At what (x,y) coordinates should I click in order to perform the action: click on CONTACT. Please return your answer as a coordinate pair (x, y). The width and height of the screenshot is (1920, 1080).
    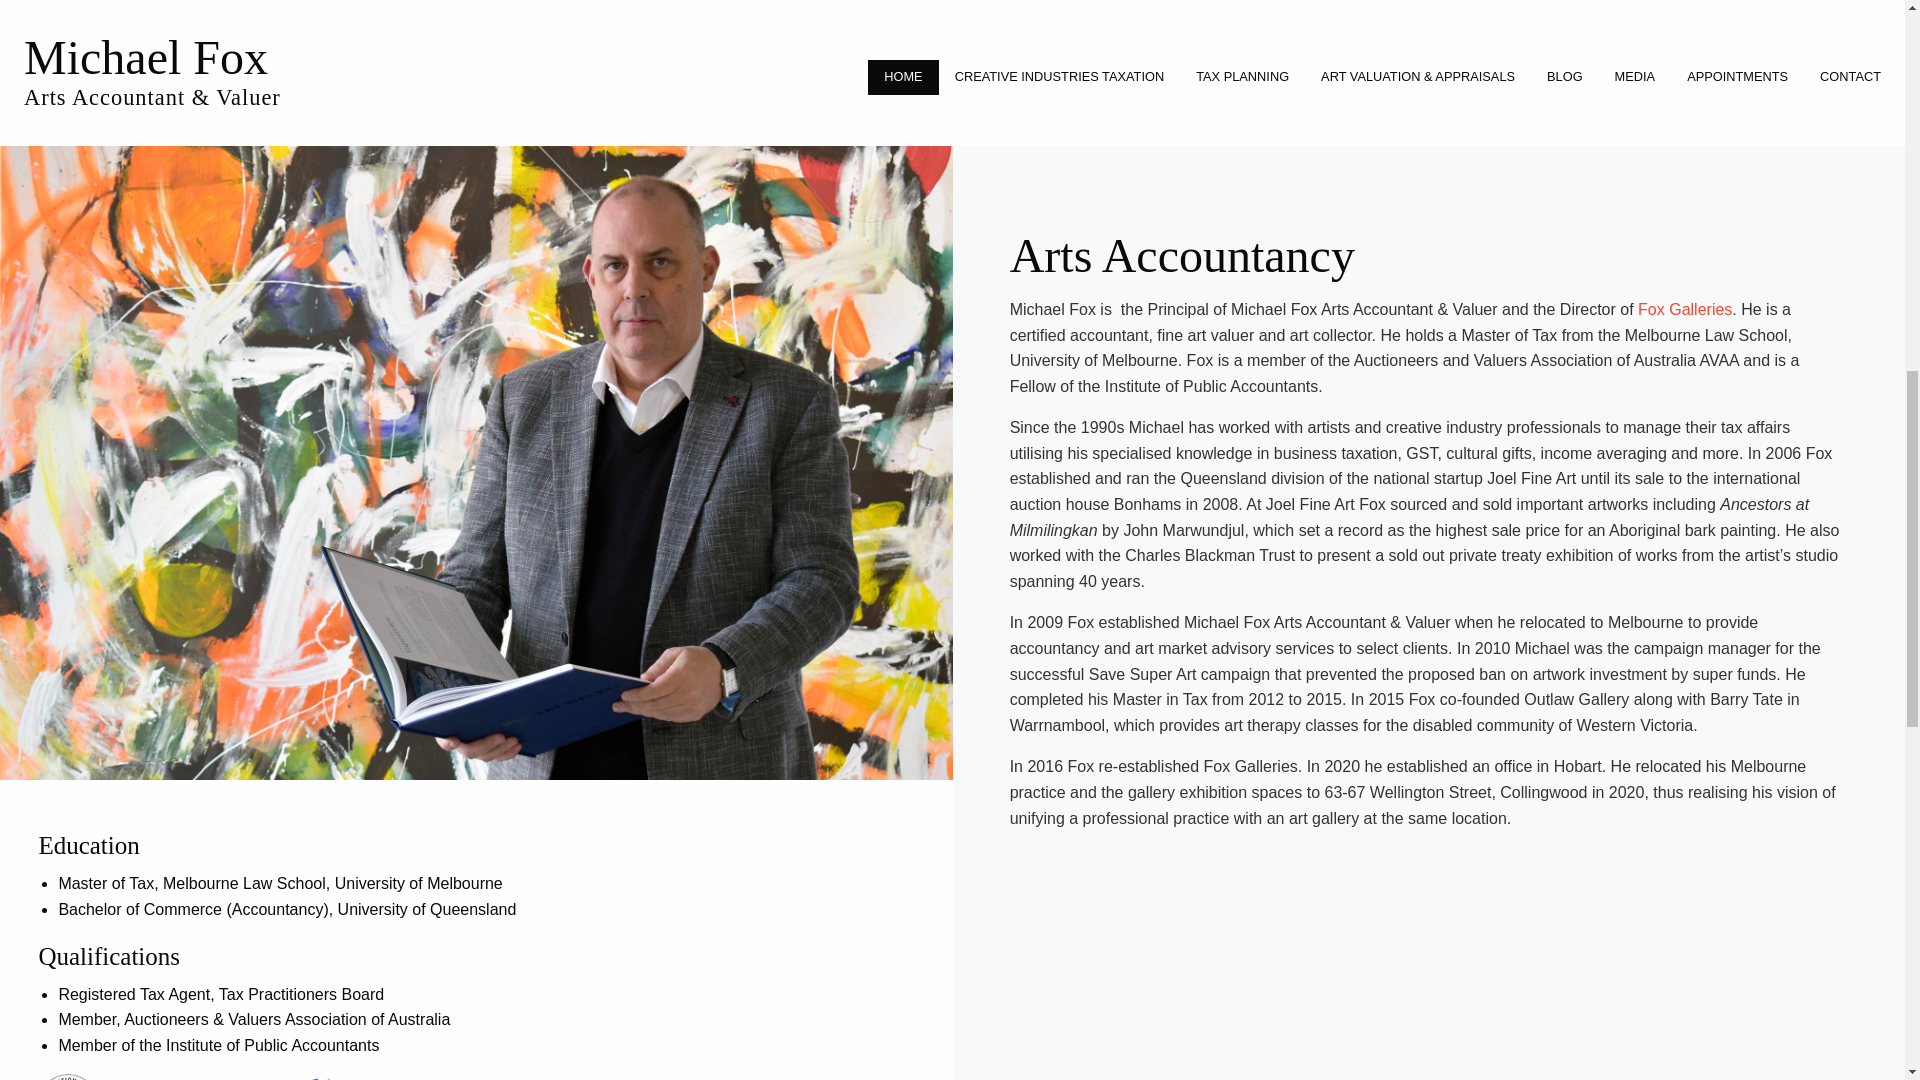
    Looking at the image, I should click on (1850, 78).